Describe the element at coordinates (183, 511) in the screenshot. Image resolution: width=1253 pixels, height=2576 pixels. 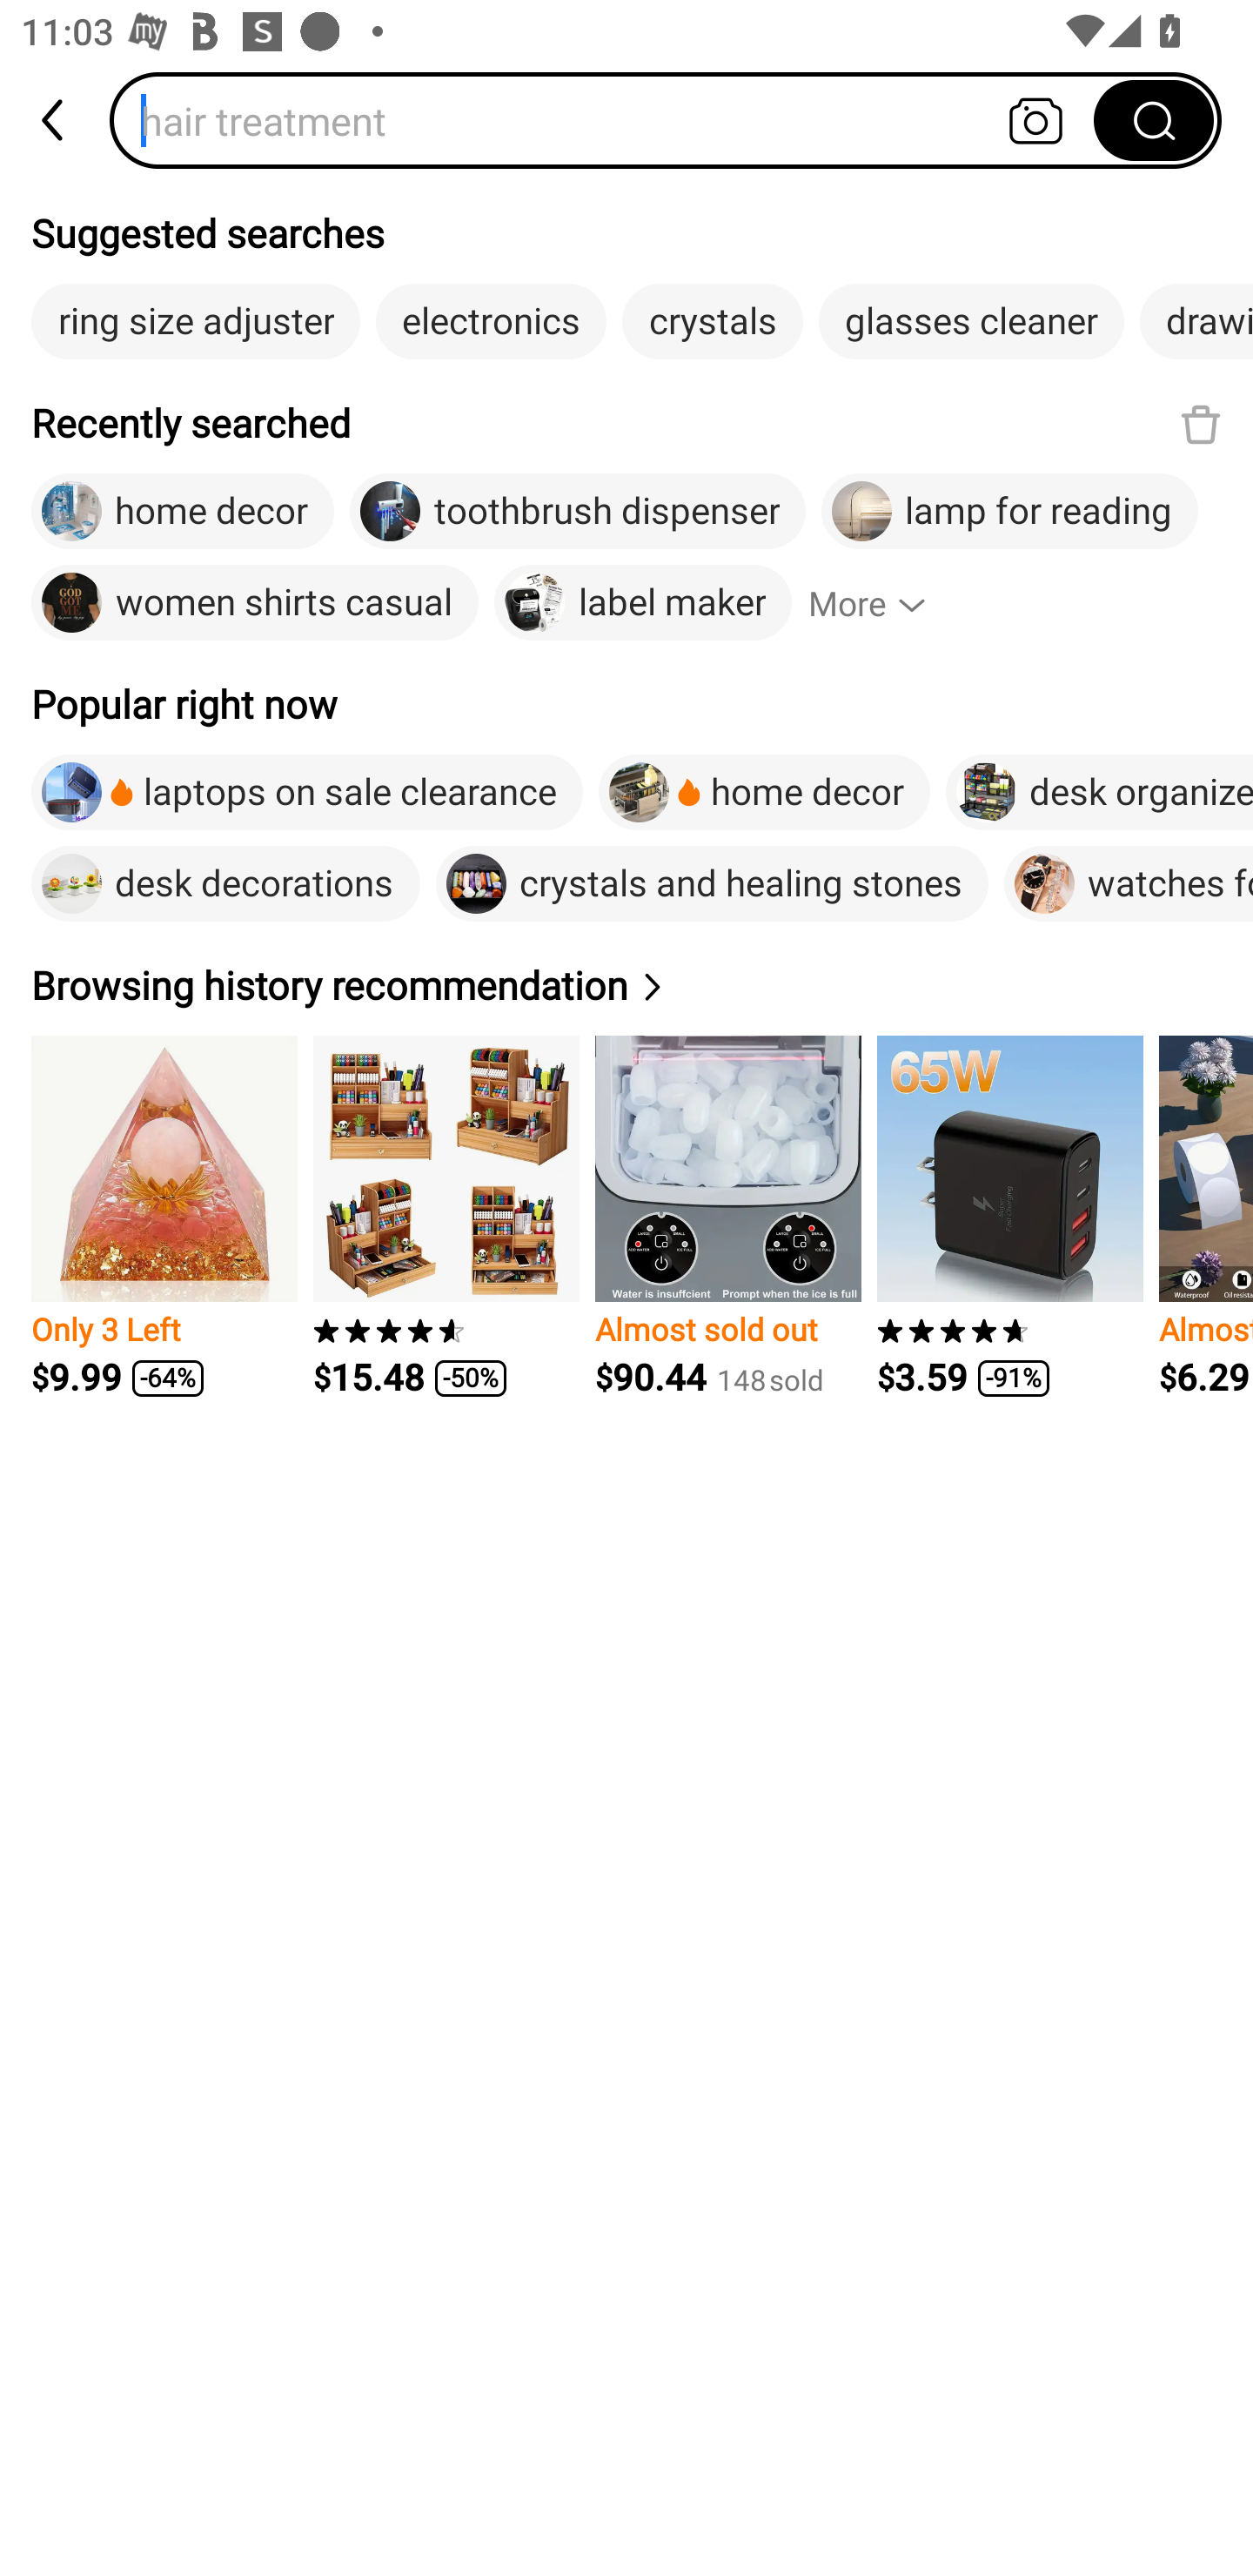
I see `home decor` at that location.